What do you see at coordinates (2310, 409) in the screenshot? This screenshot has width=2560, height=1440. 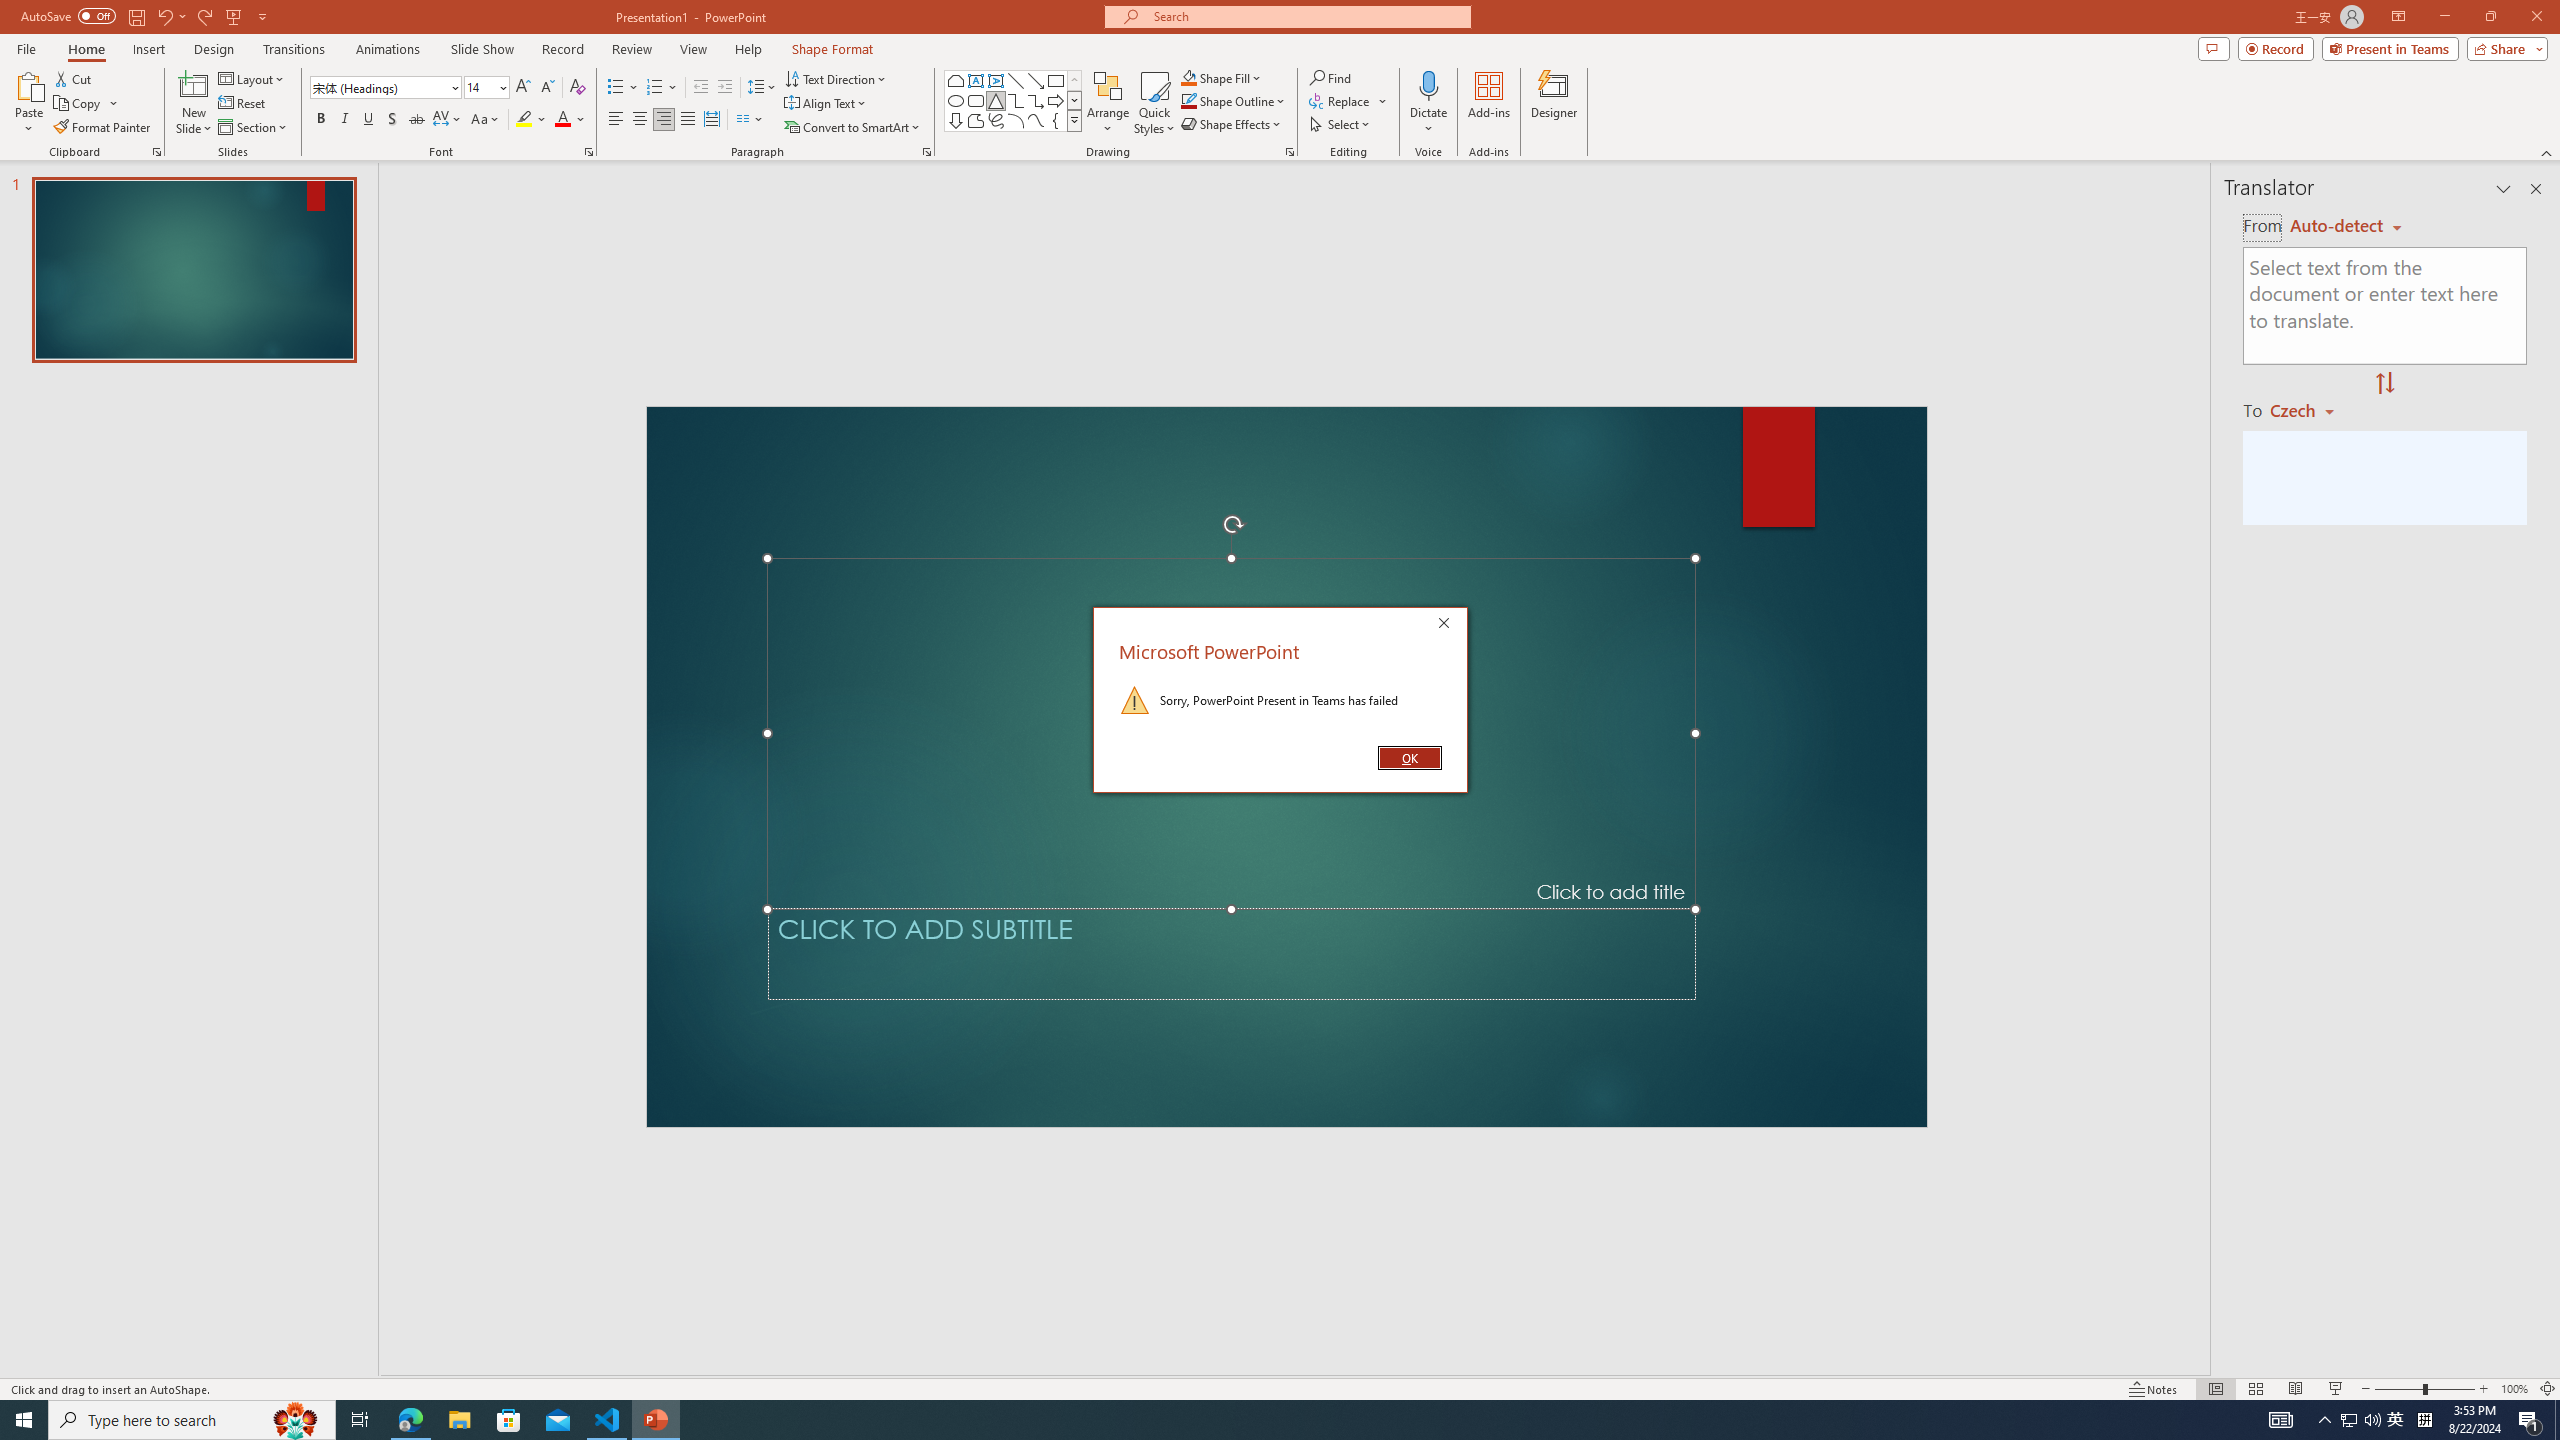 I see `Czech` at bounding box center [2310, 409].